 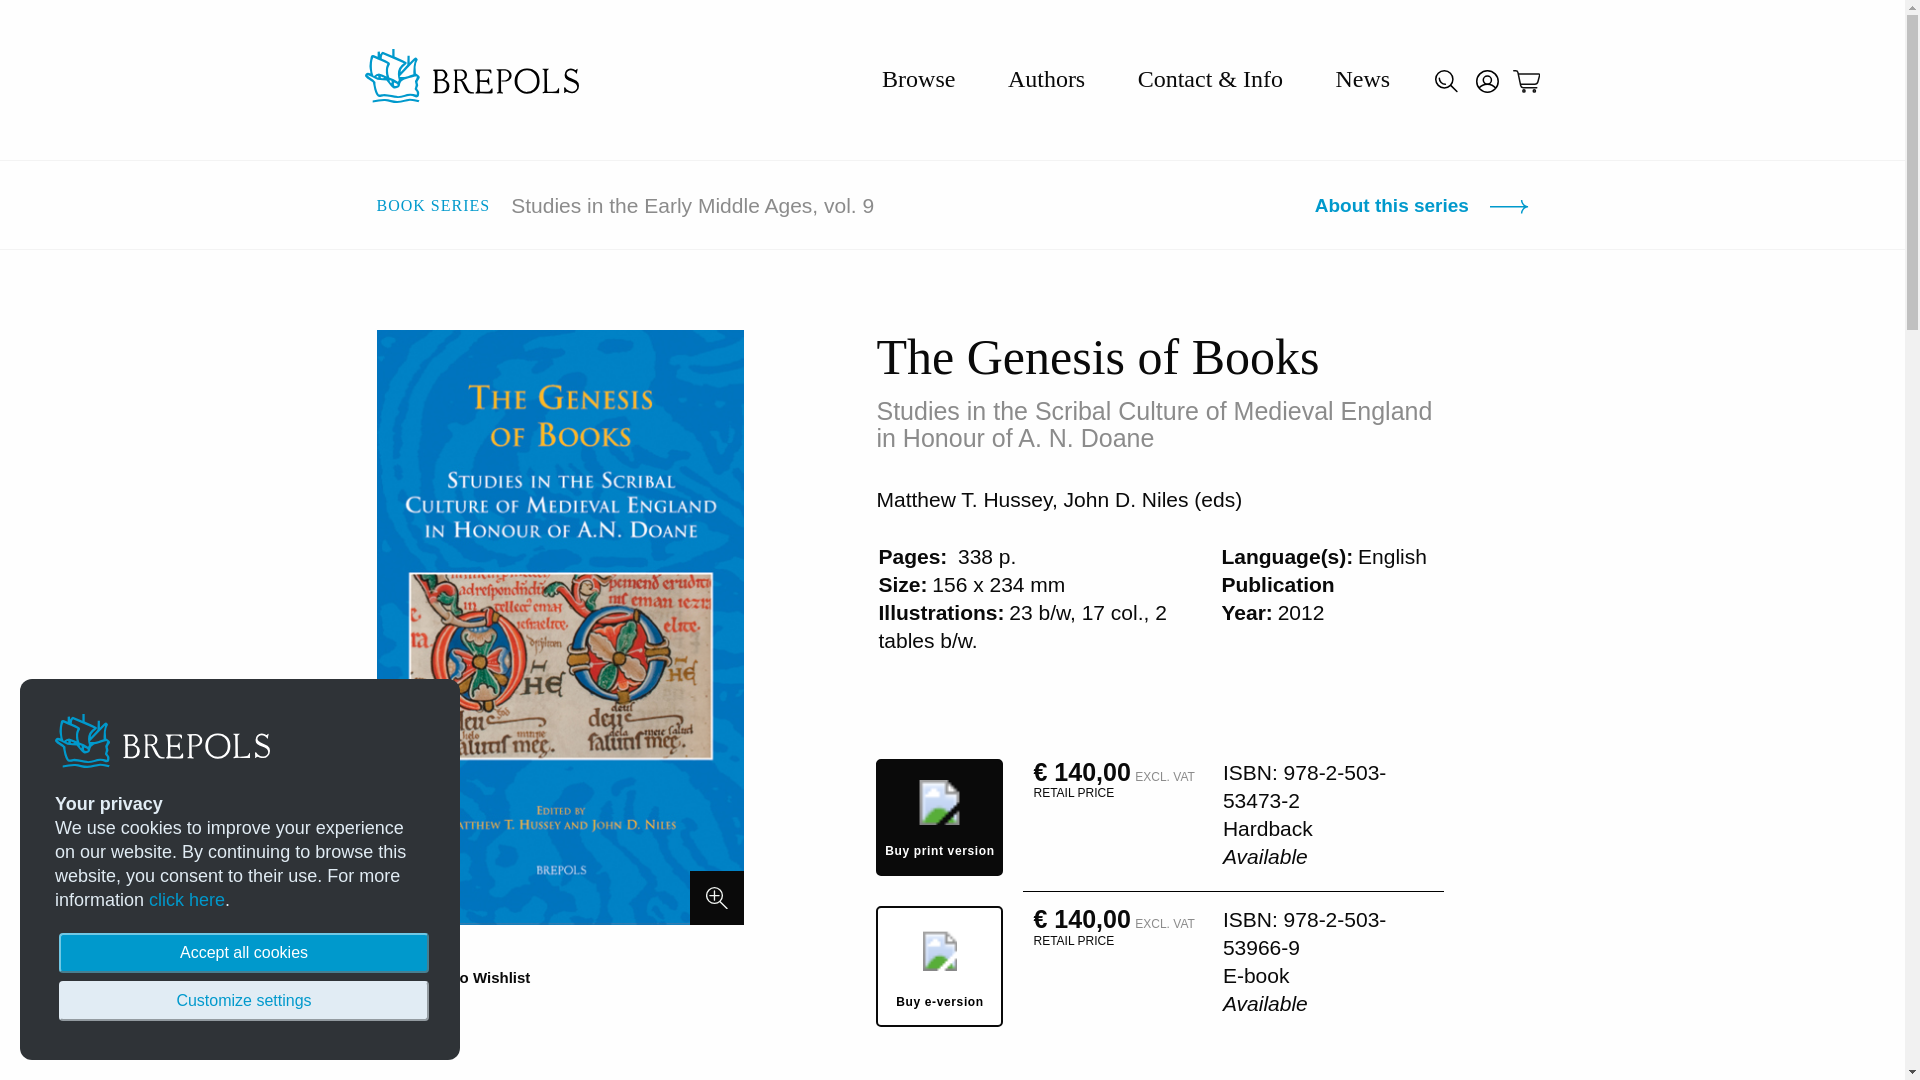 I want to click on John D. Niles, so click(x=1126, y=499).